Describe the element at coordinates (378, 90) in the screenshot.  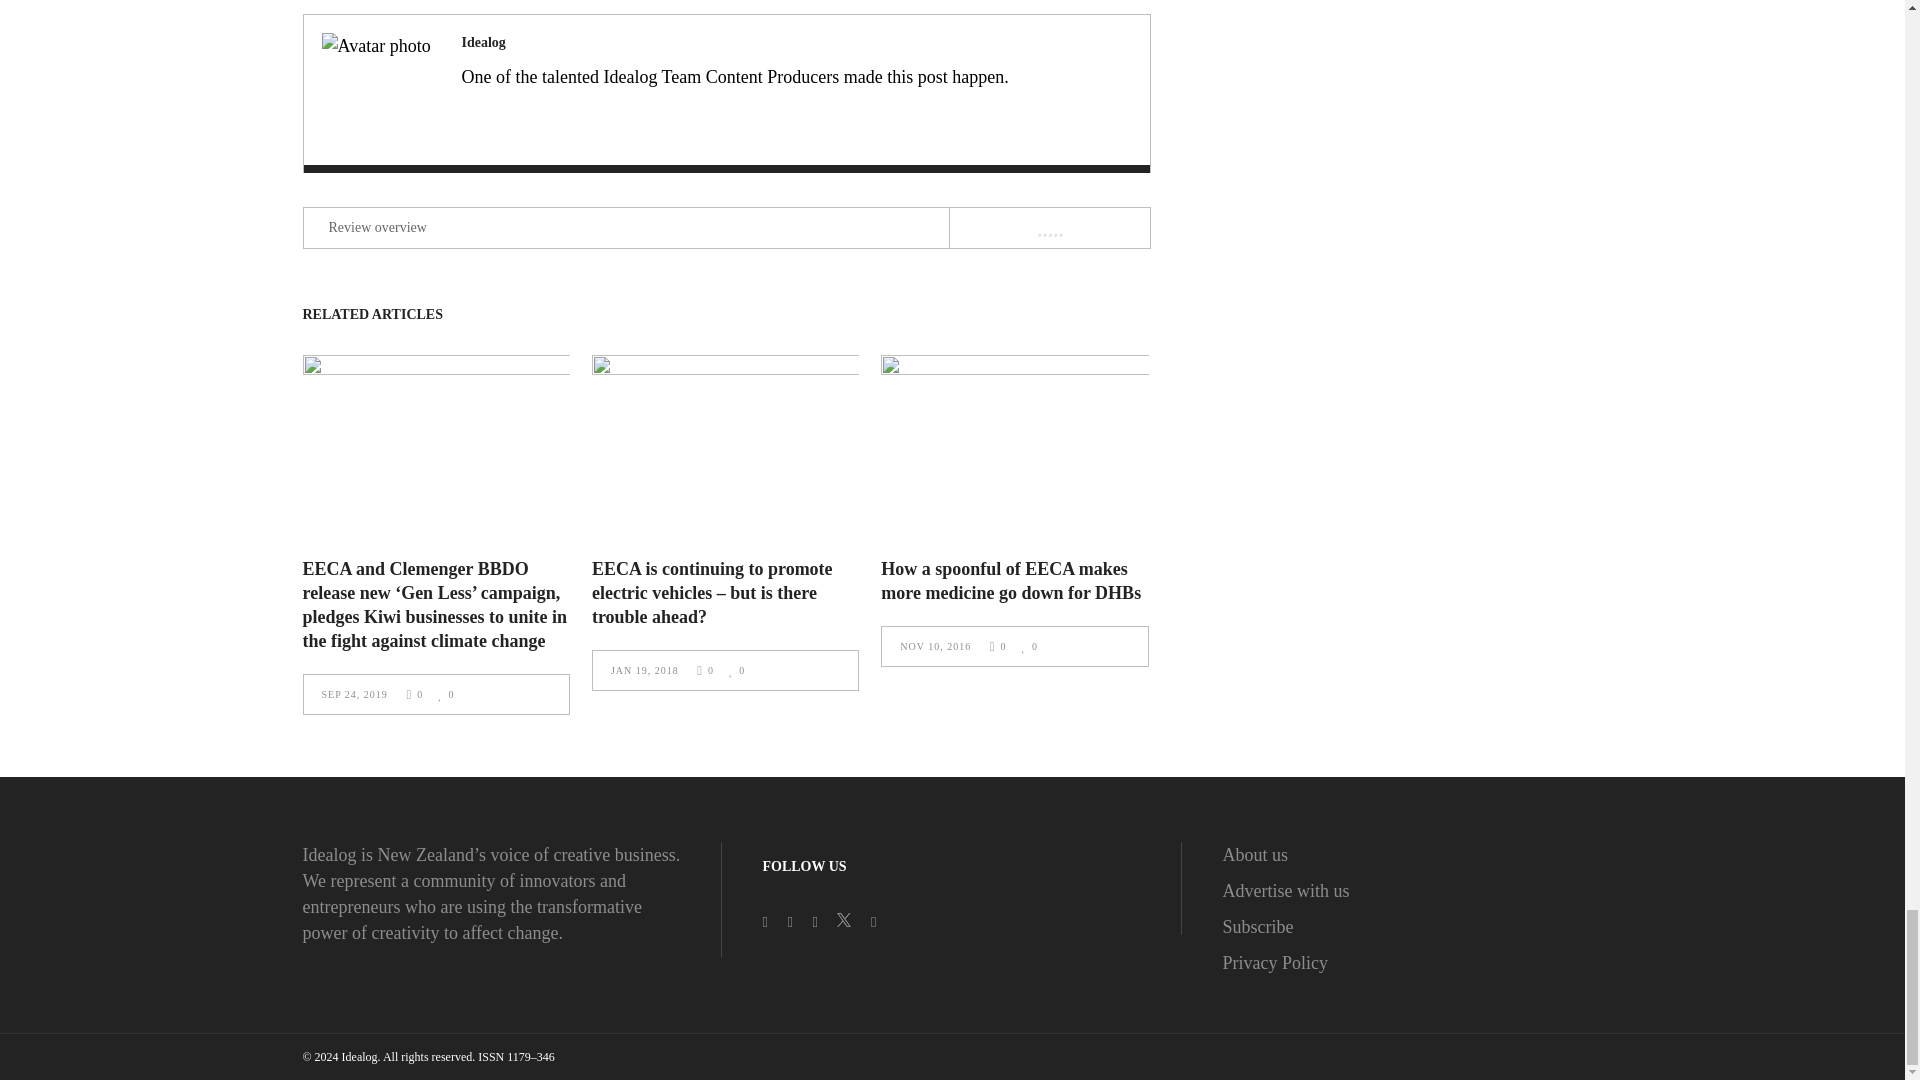
I see `More bangers for the buck` at that location.